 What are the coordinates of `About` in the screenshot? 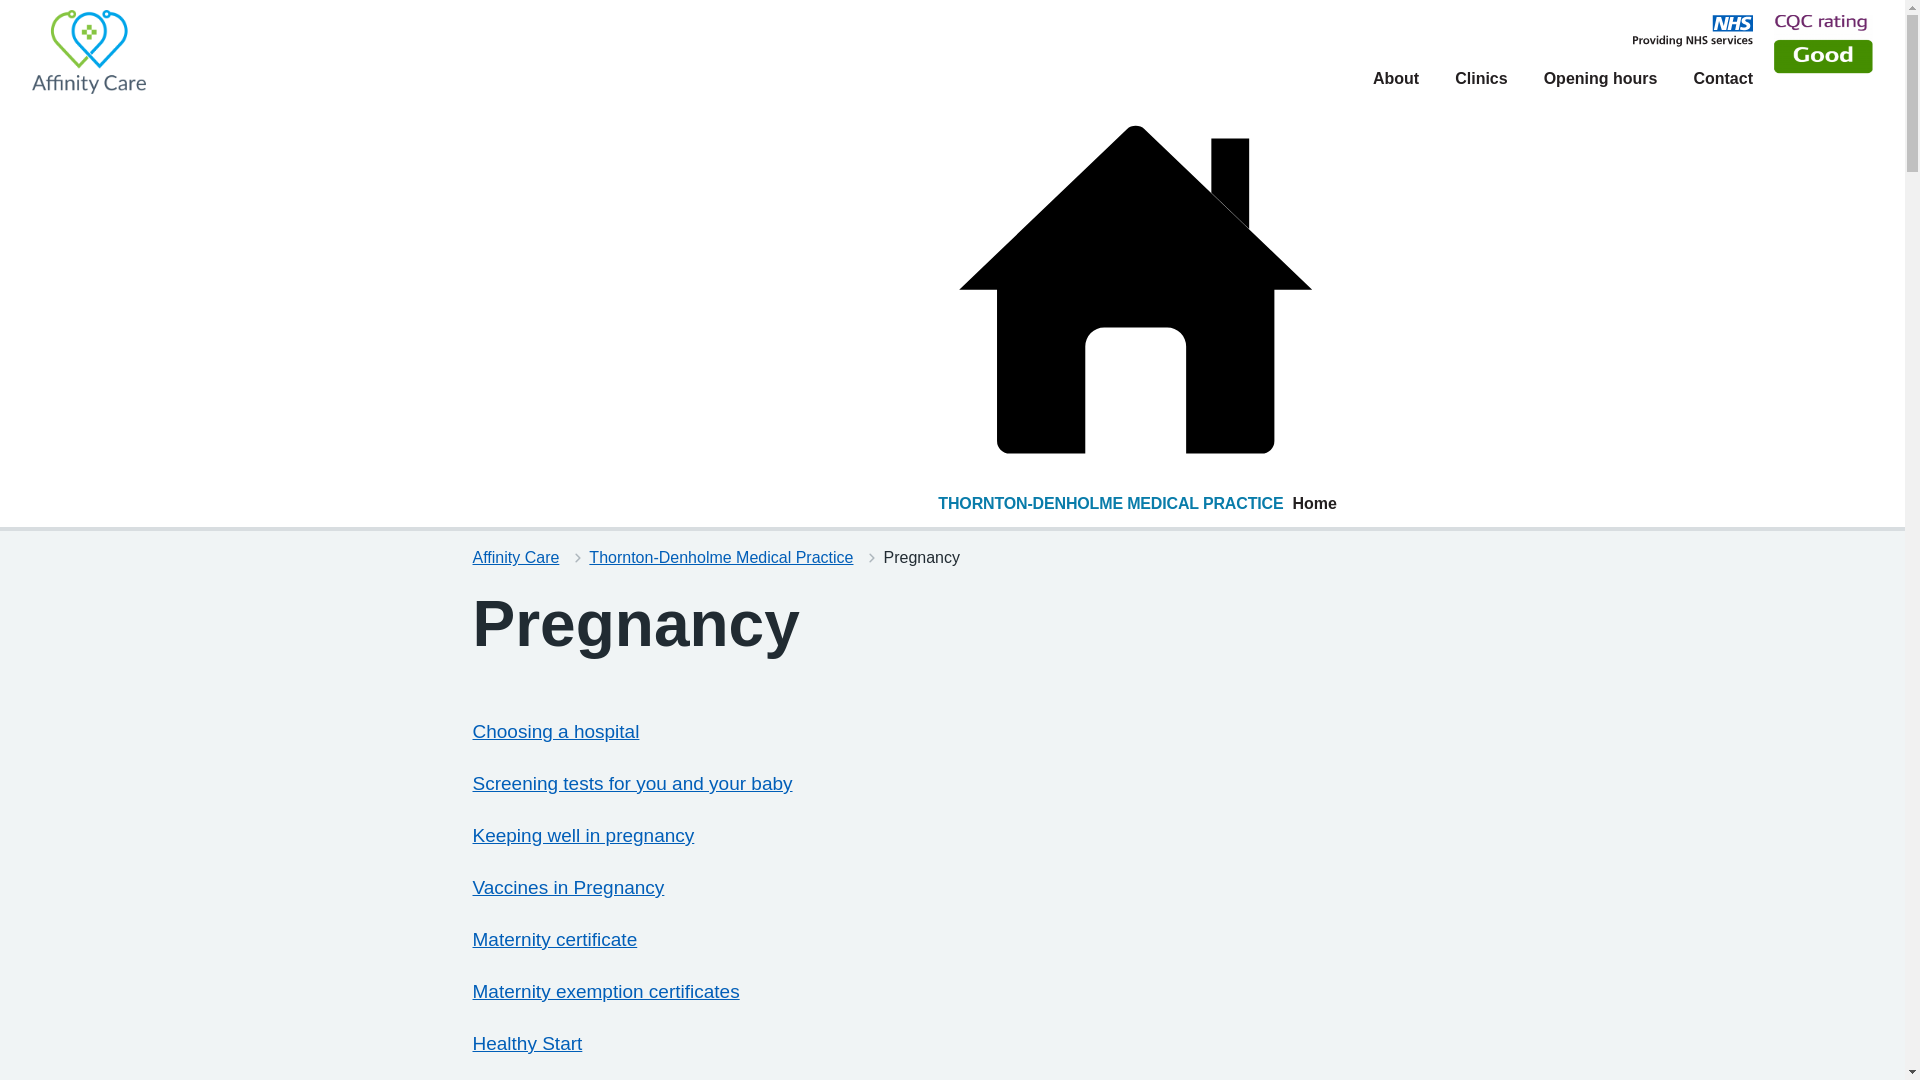 It's located at (1395, 78).